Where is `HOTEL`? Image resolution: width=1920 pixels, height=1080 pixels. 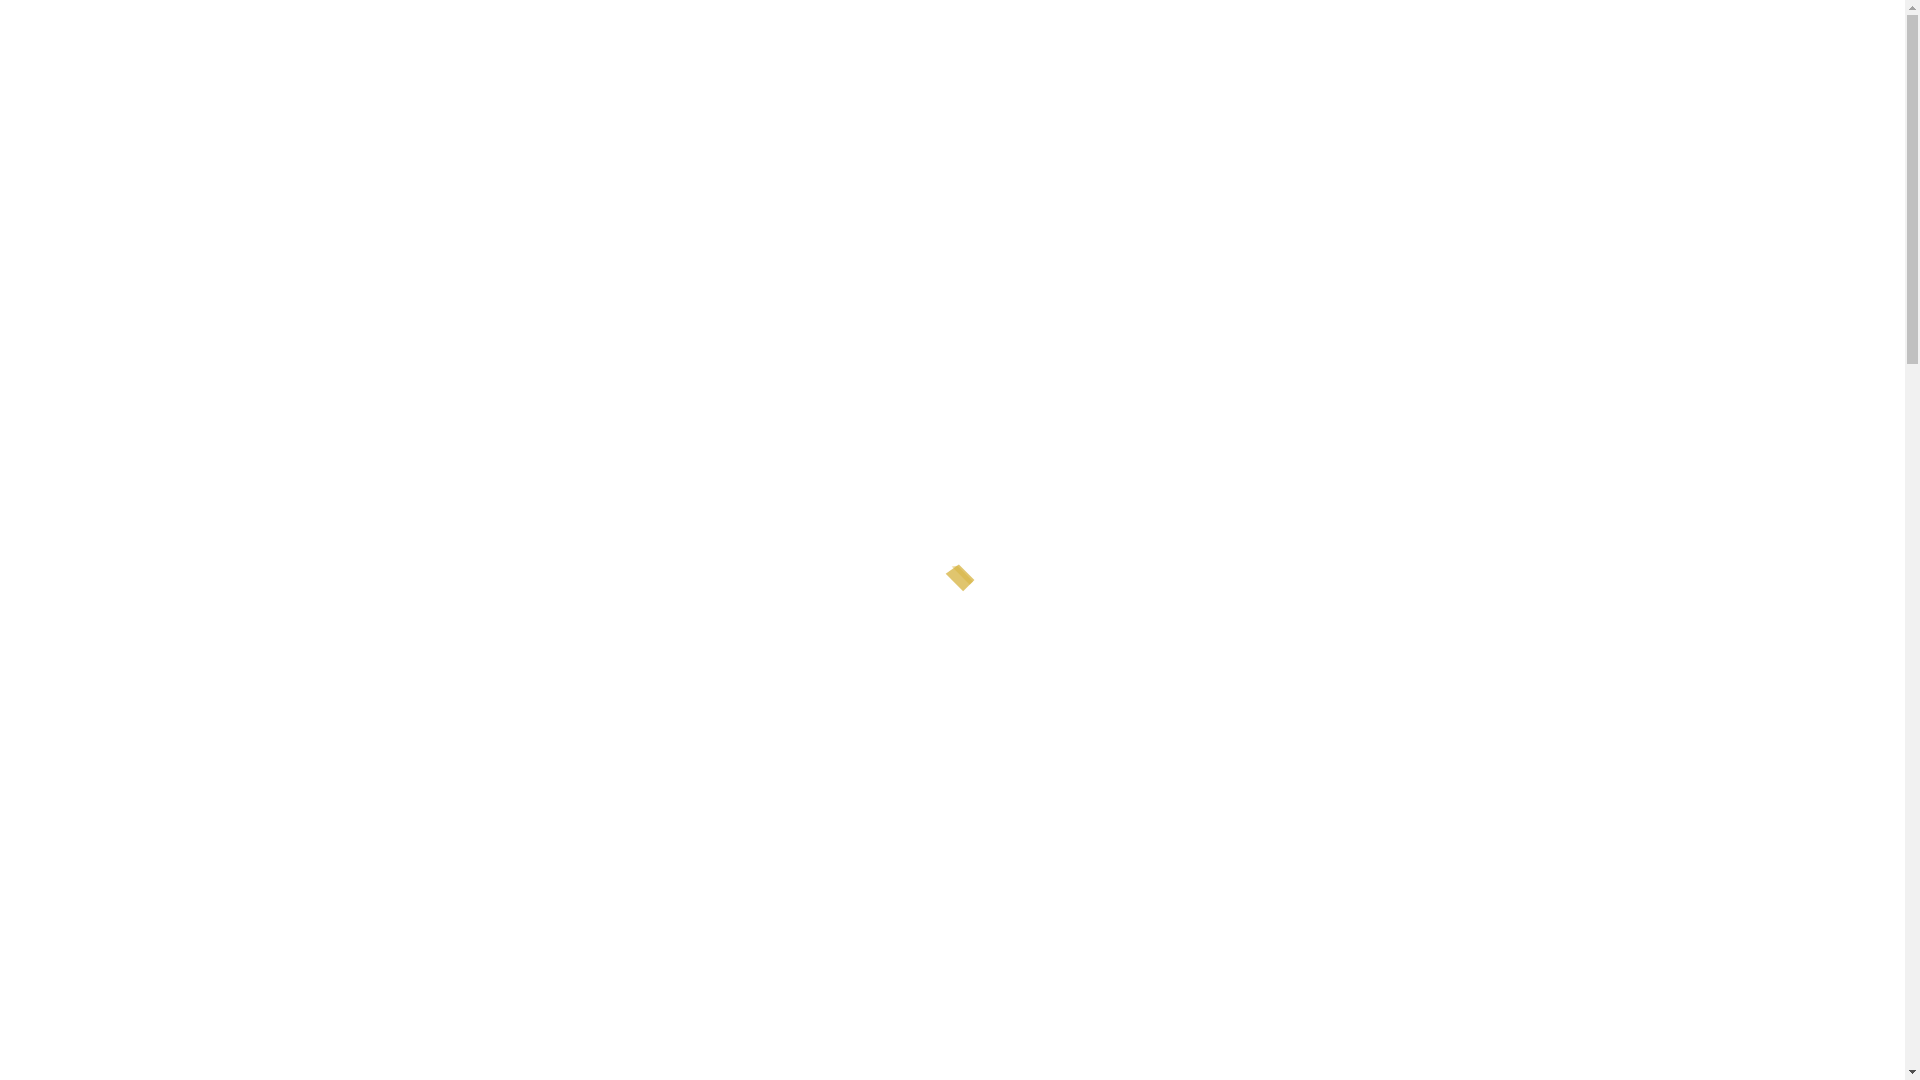
HOTEL is located at coordinates (42, 234).